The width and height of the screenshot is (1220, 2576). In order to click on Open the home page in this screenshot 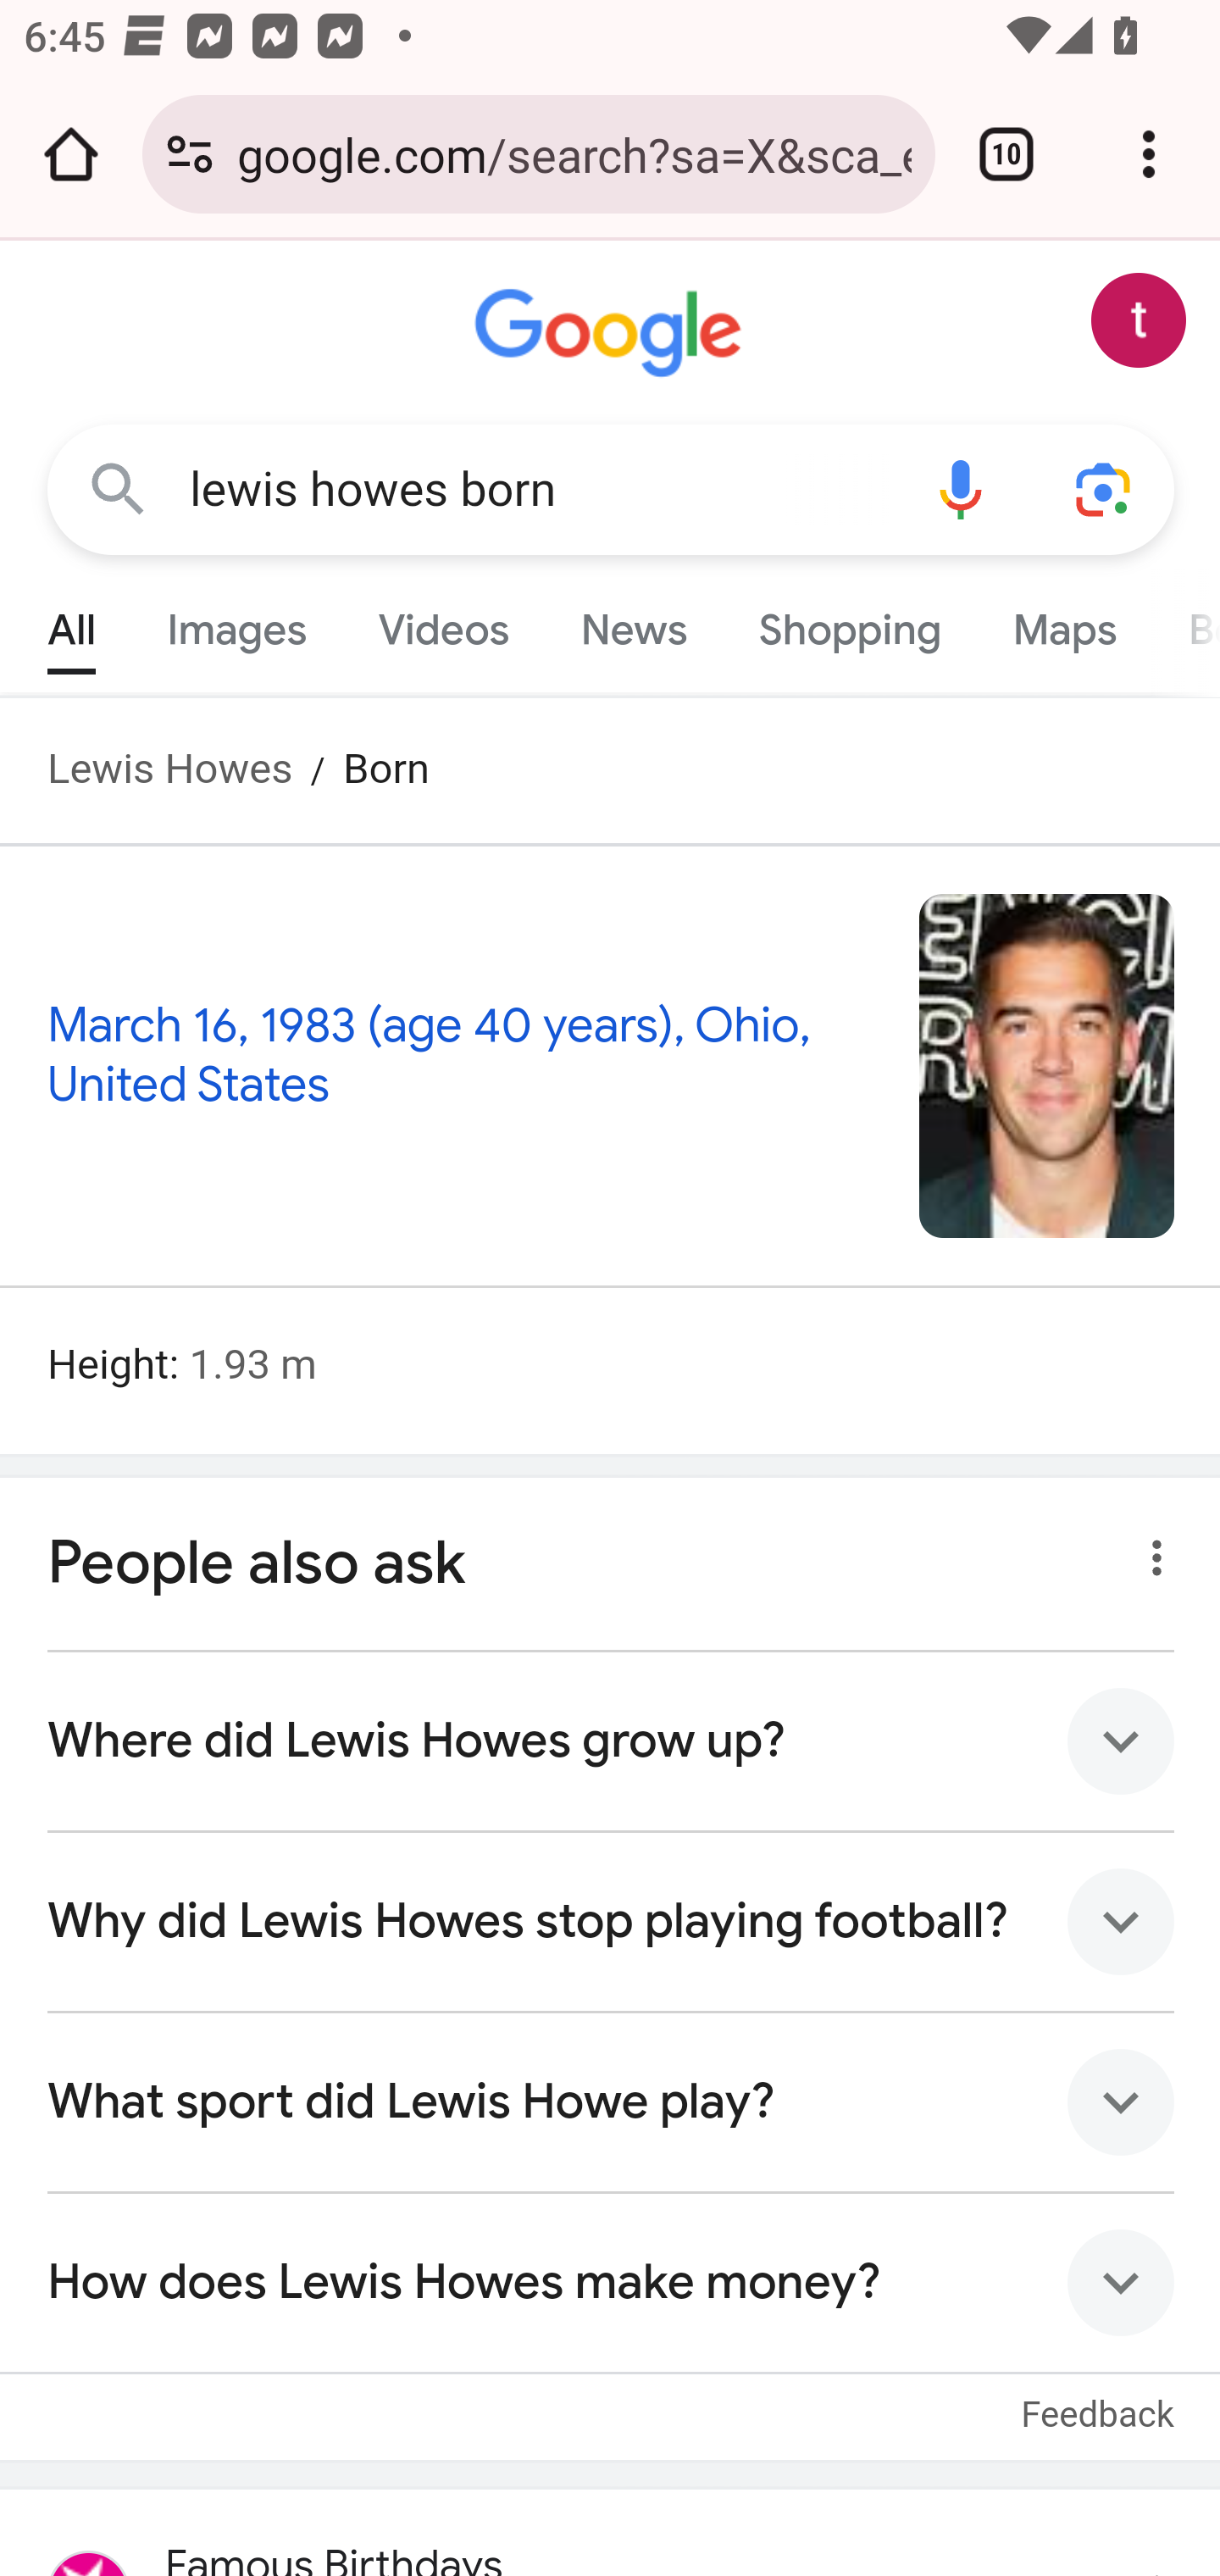, I will do `click(71, 154)`.